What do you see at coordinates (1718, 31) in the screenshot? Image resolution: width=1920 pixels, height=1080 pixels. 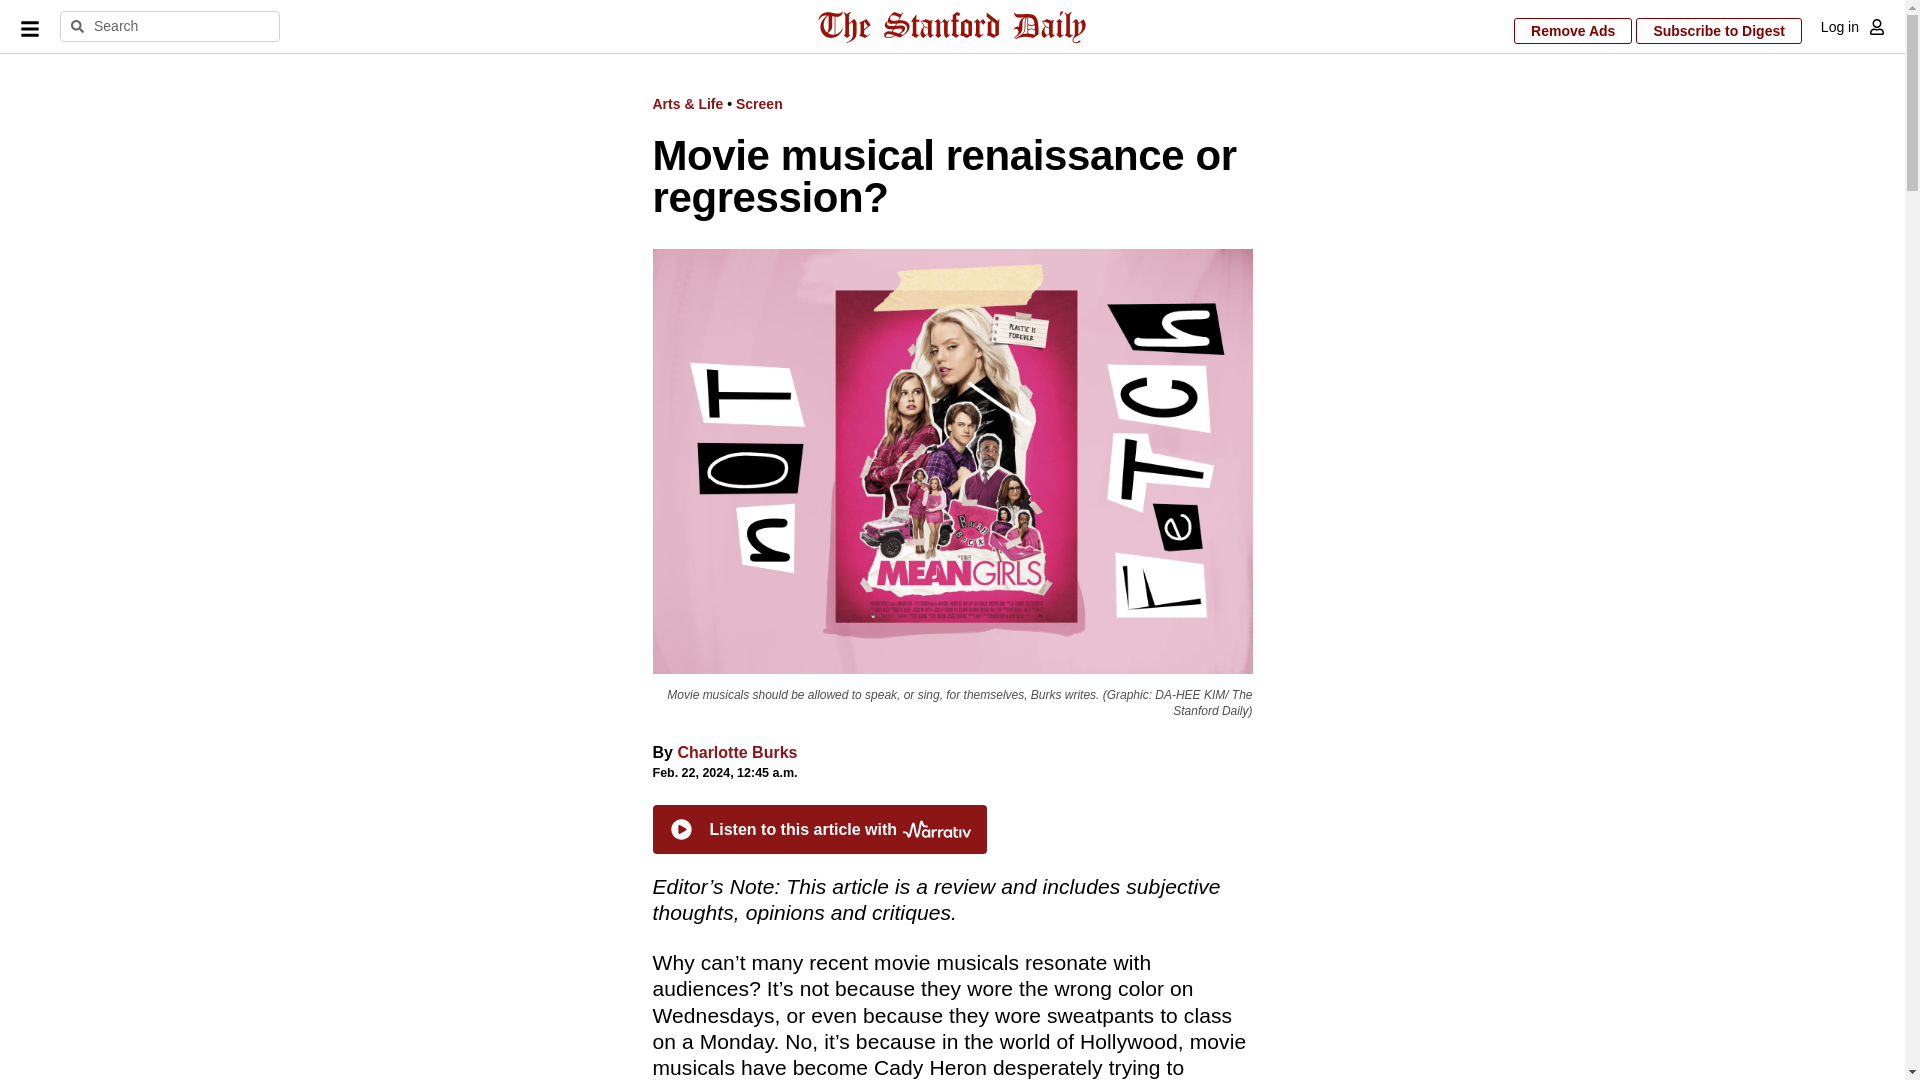 I see `Subscribe to Digest` at bounding box center [1718, 31].